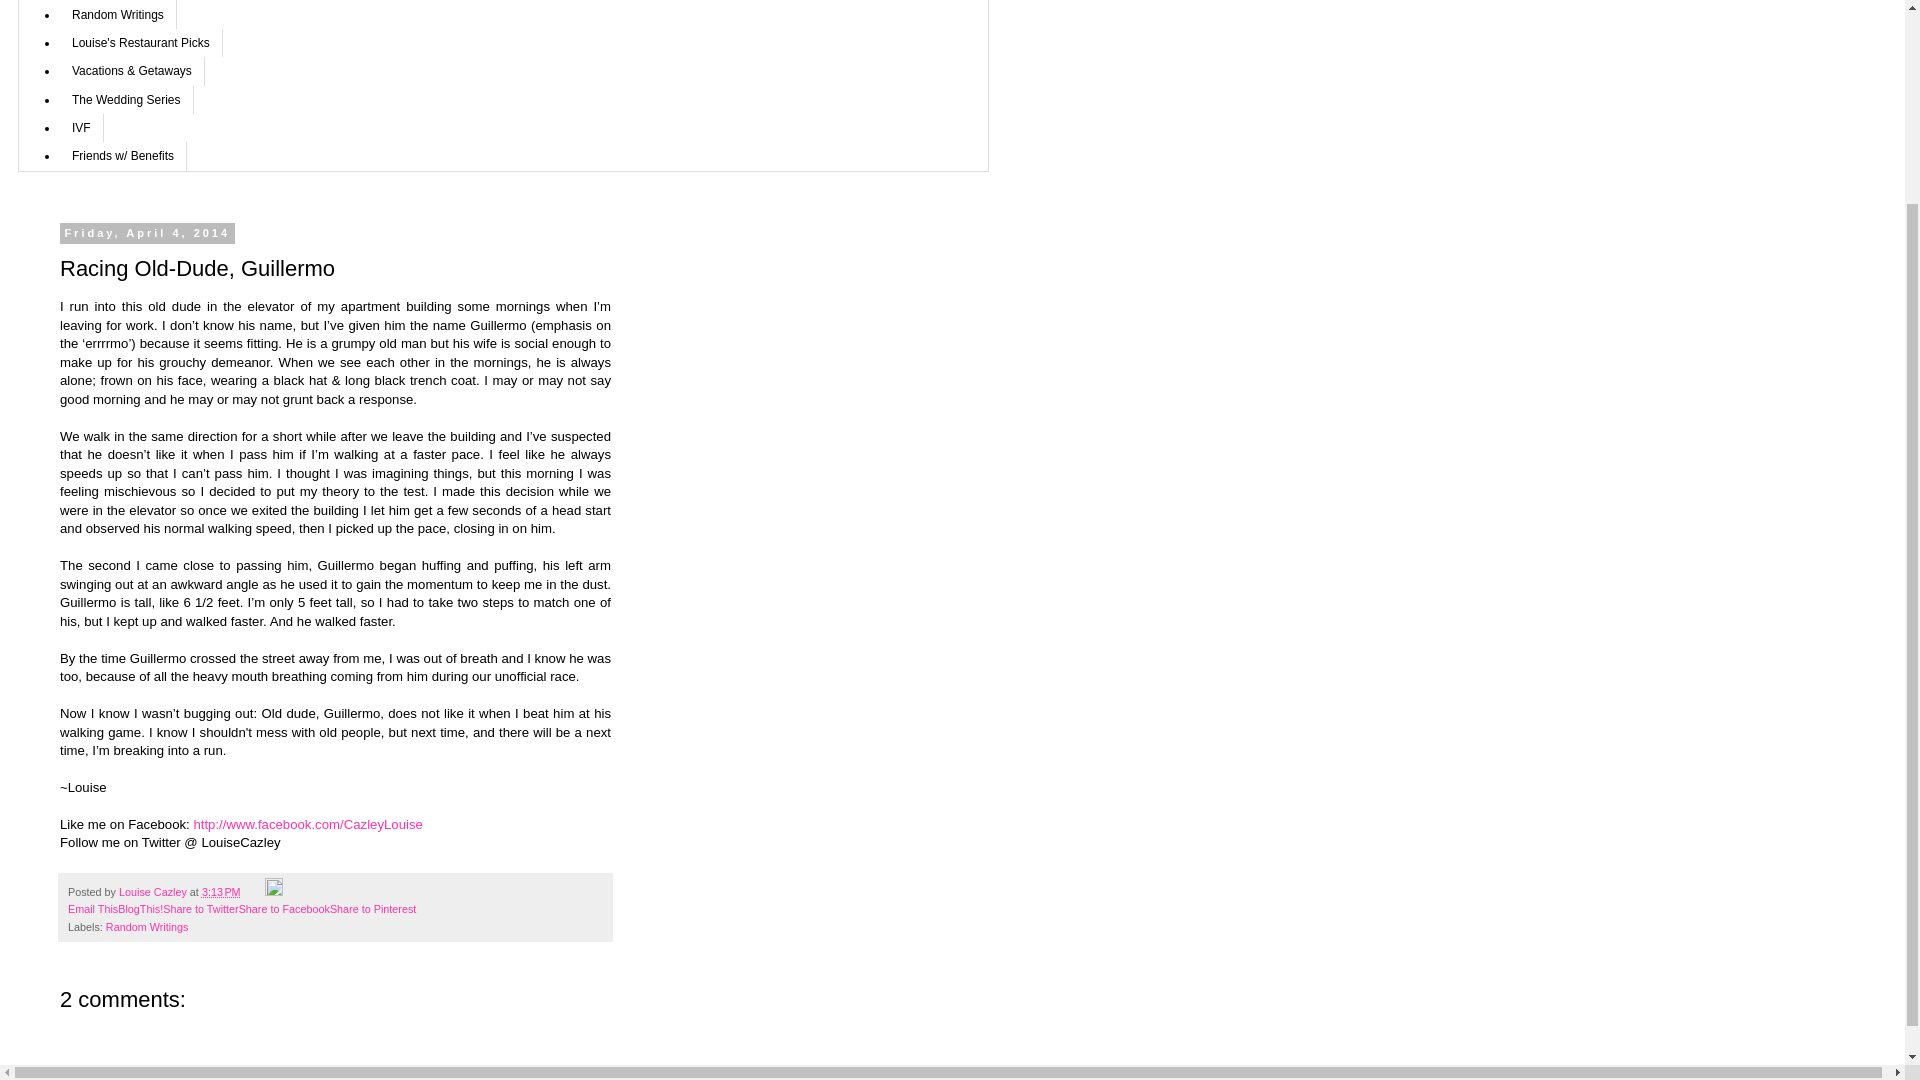  Describe the element at coordinates (92, 908) in the screenshot. I see `Email This` at that location.